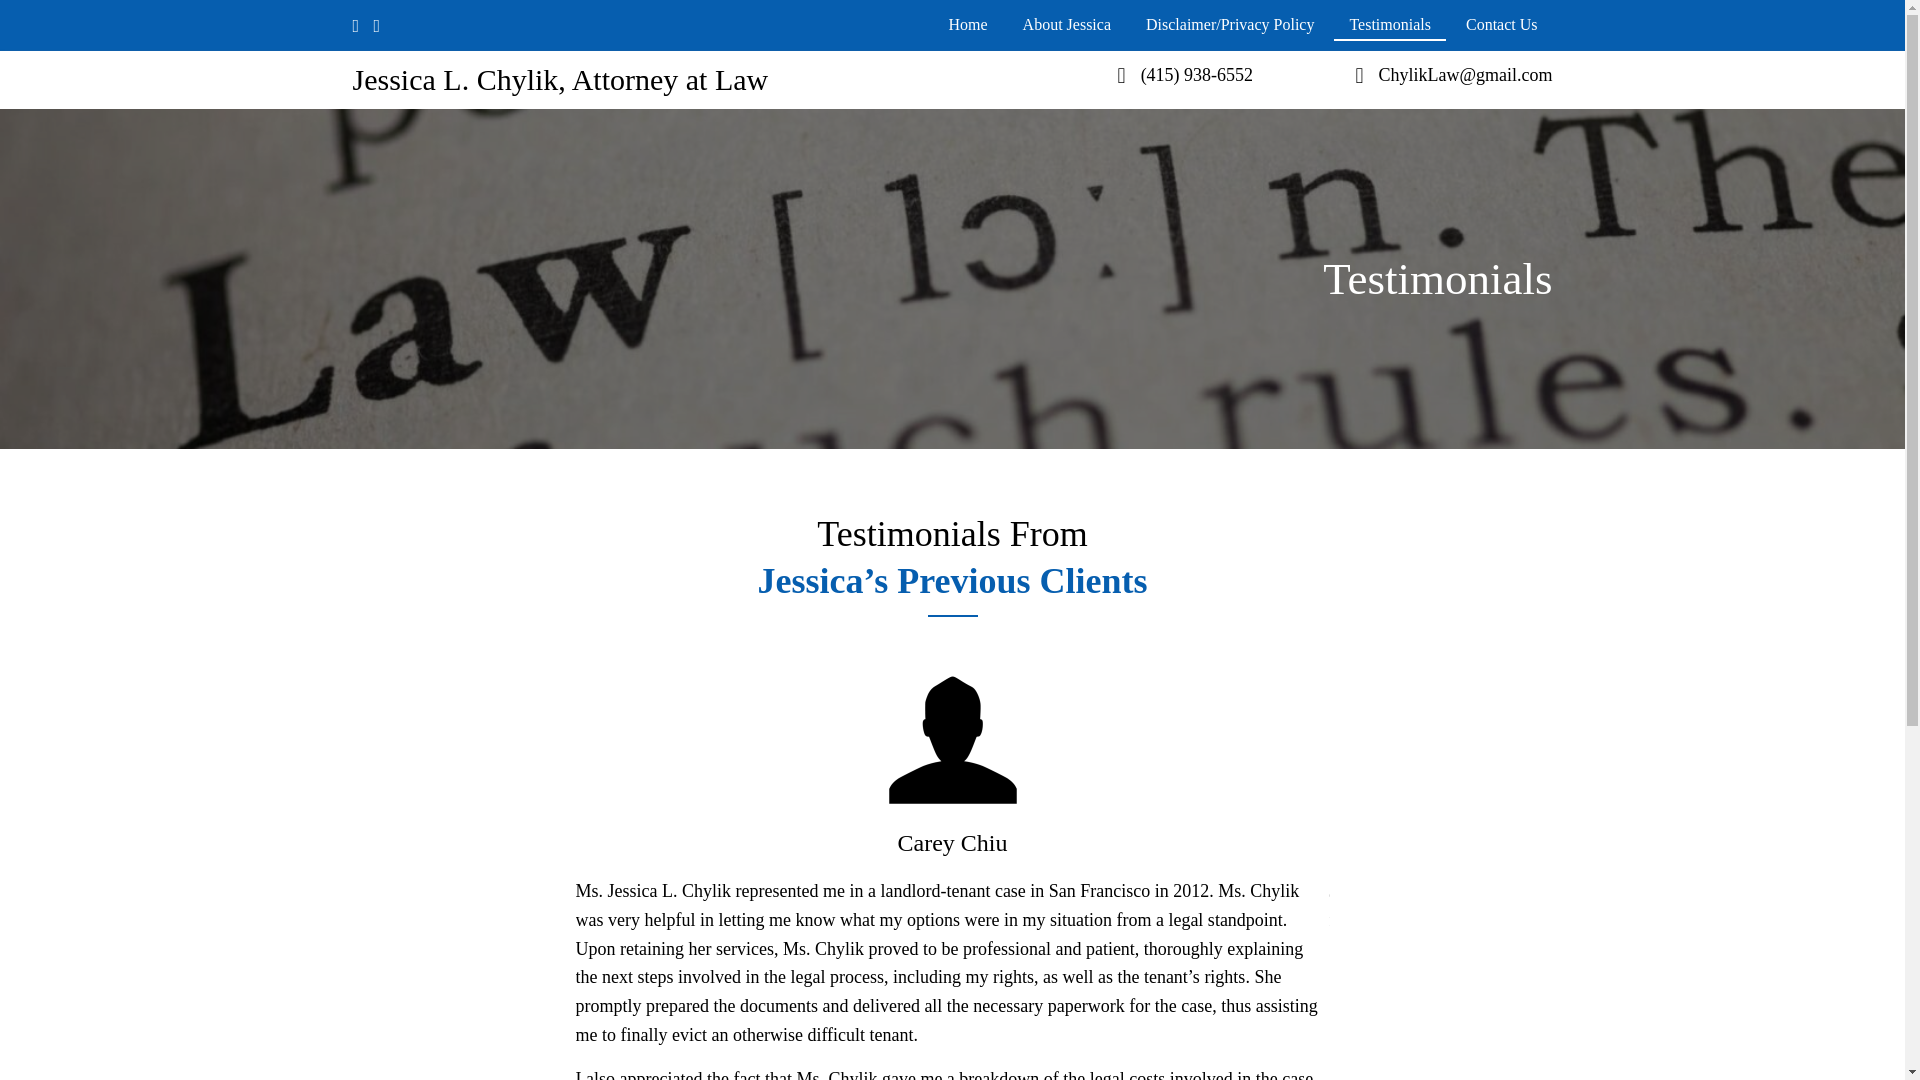  What do you see at coordinates (968, 22) in the screenshot?
I see `Home` at bounding box center [968, 22].